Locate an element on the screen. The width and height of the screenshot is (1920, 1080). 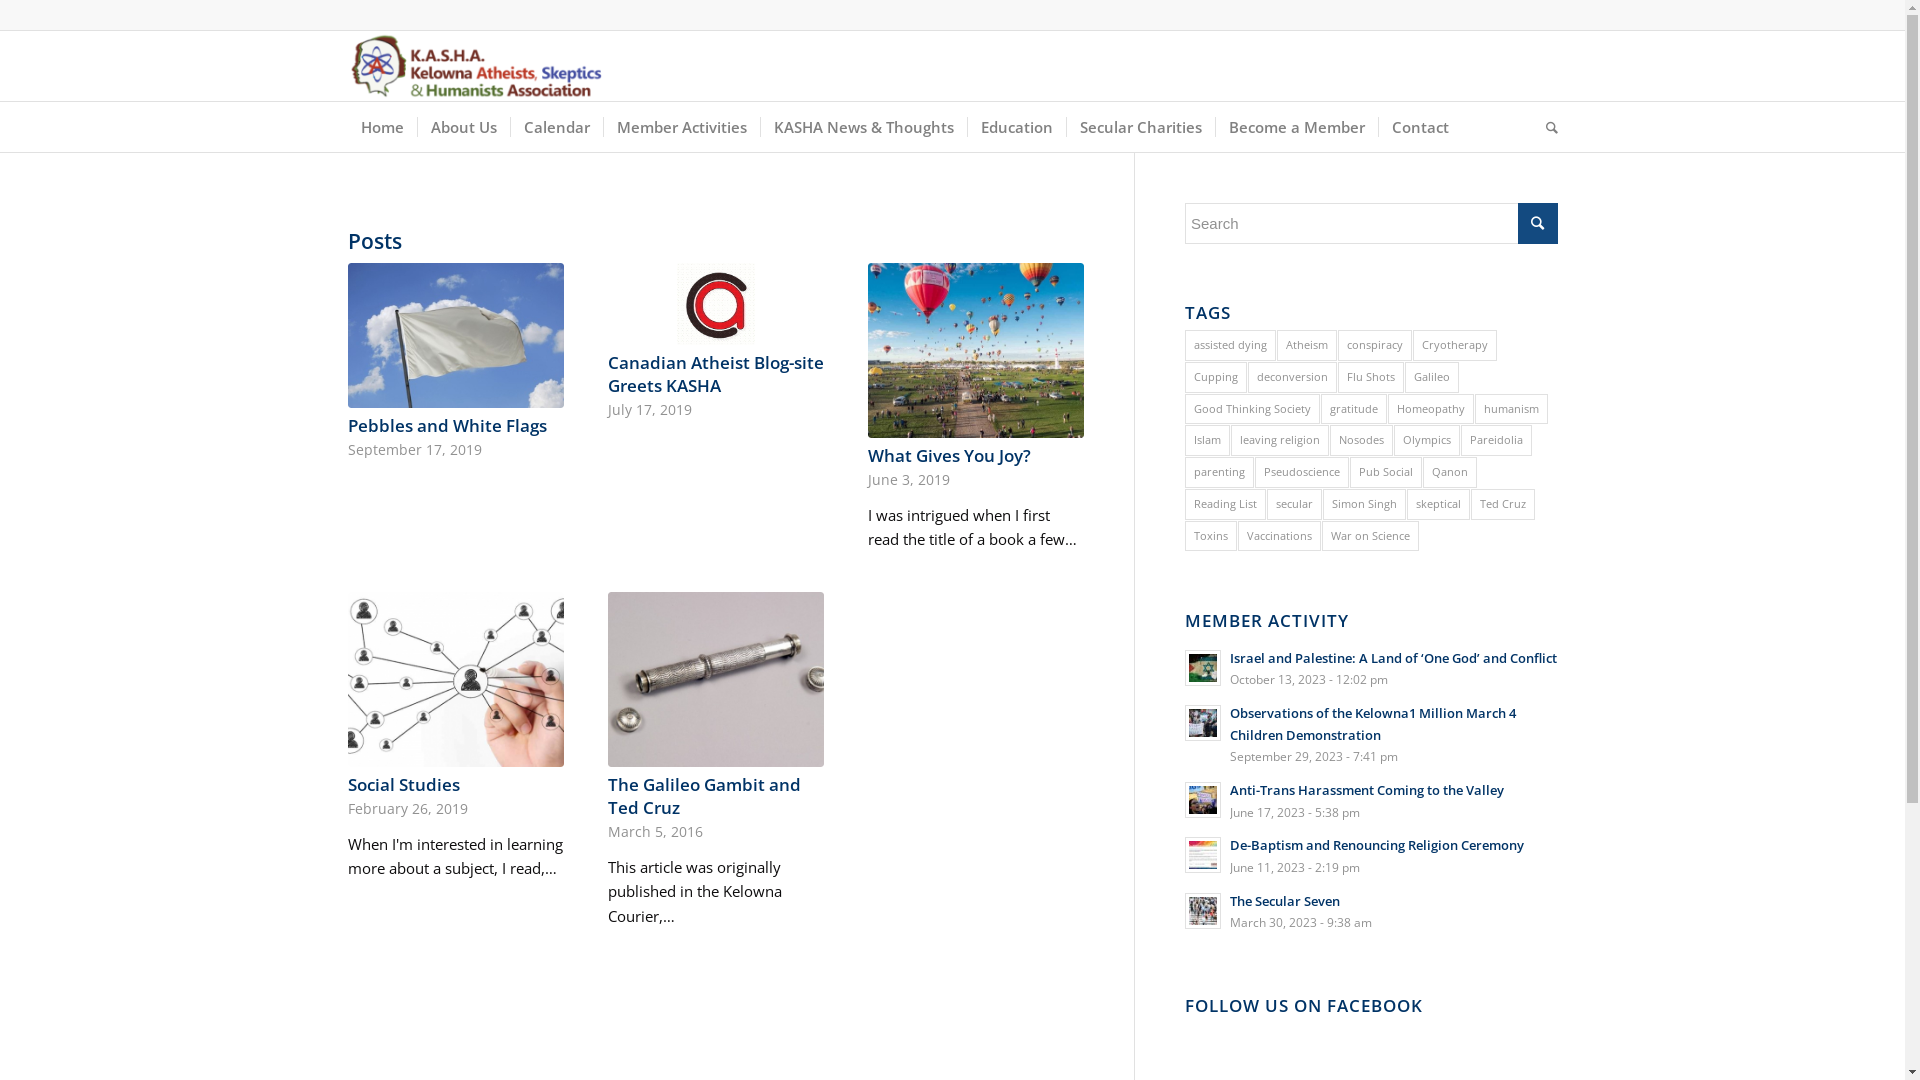
leaving religion is located at coordinates (1280, 440).